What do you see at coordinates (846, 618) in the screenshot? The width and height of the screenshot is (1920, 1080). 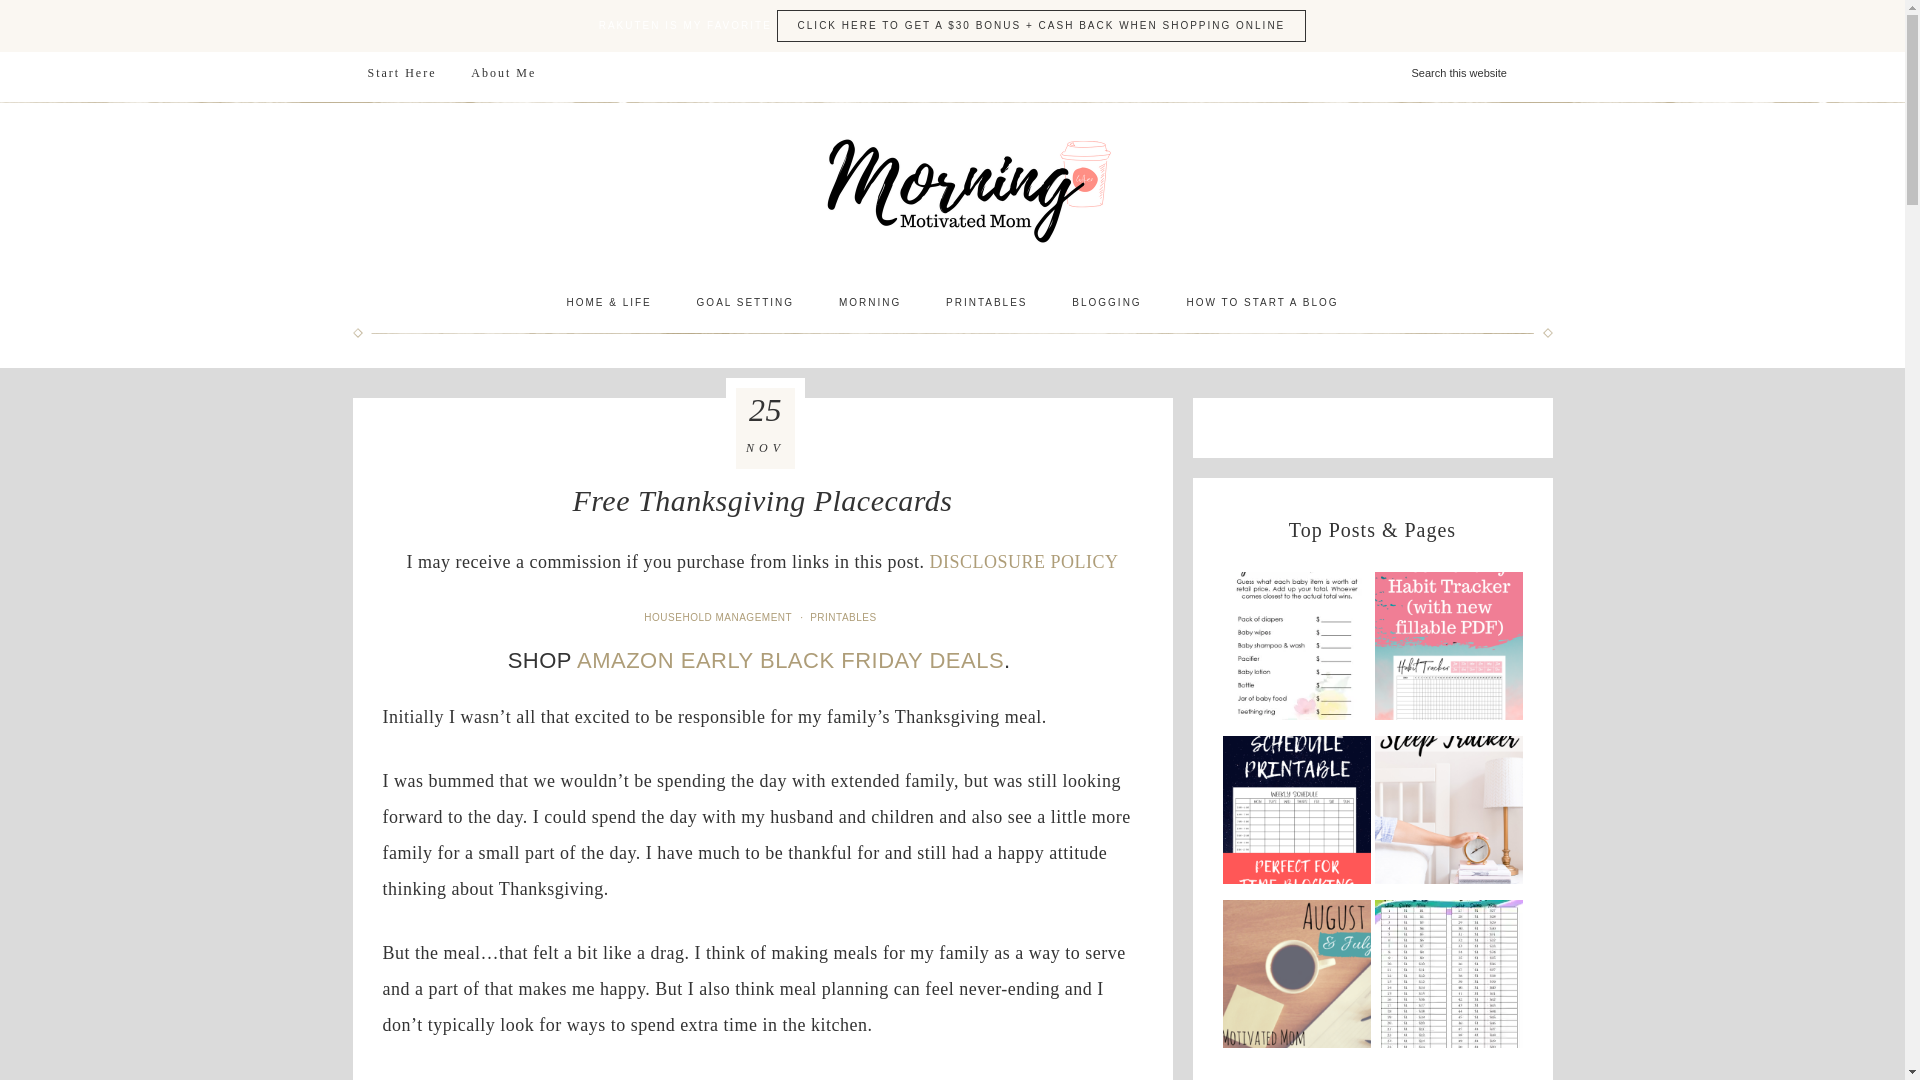 I see `PRINTABLES` at bounding box center [846, 618].